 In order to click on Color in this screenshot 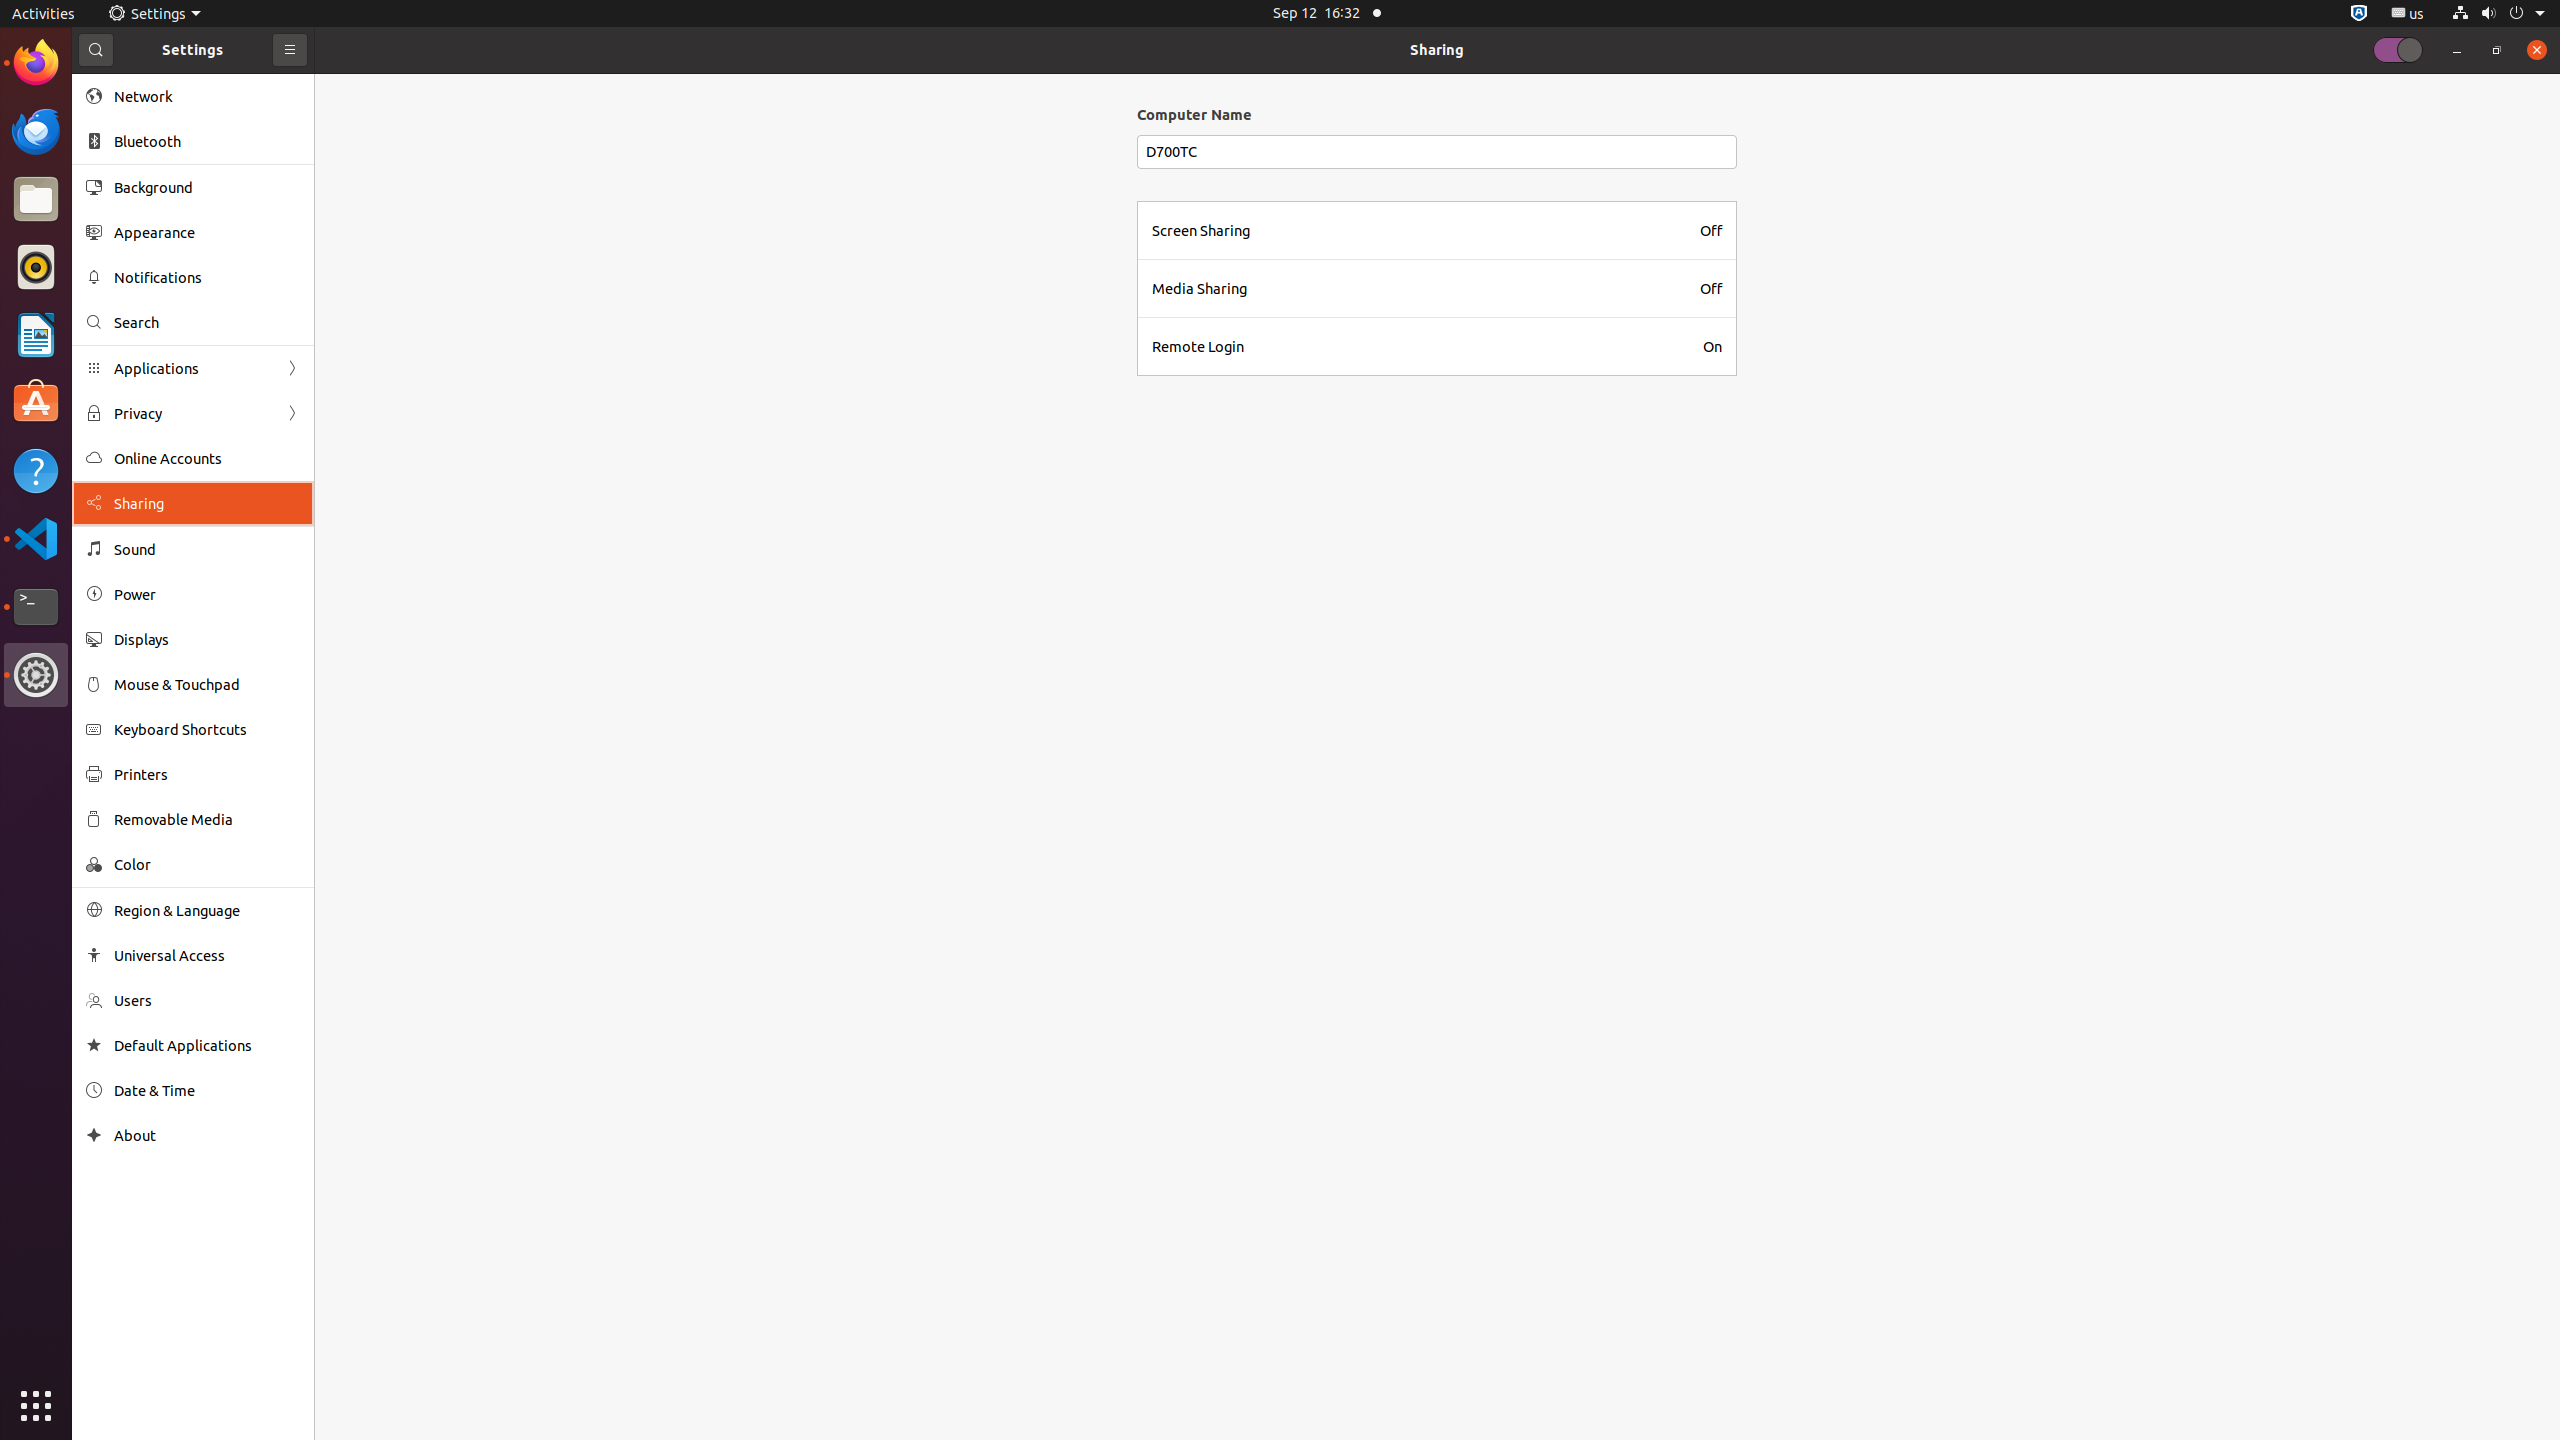, I will do `click(207, 864)`.